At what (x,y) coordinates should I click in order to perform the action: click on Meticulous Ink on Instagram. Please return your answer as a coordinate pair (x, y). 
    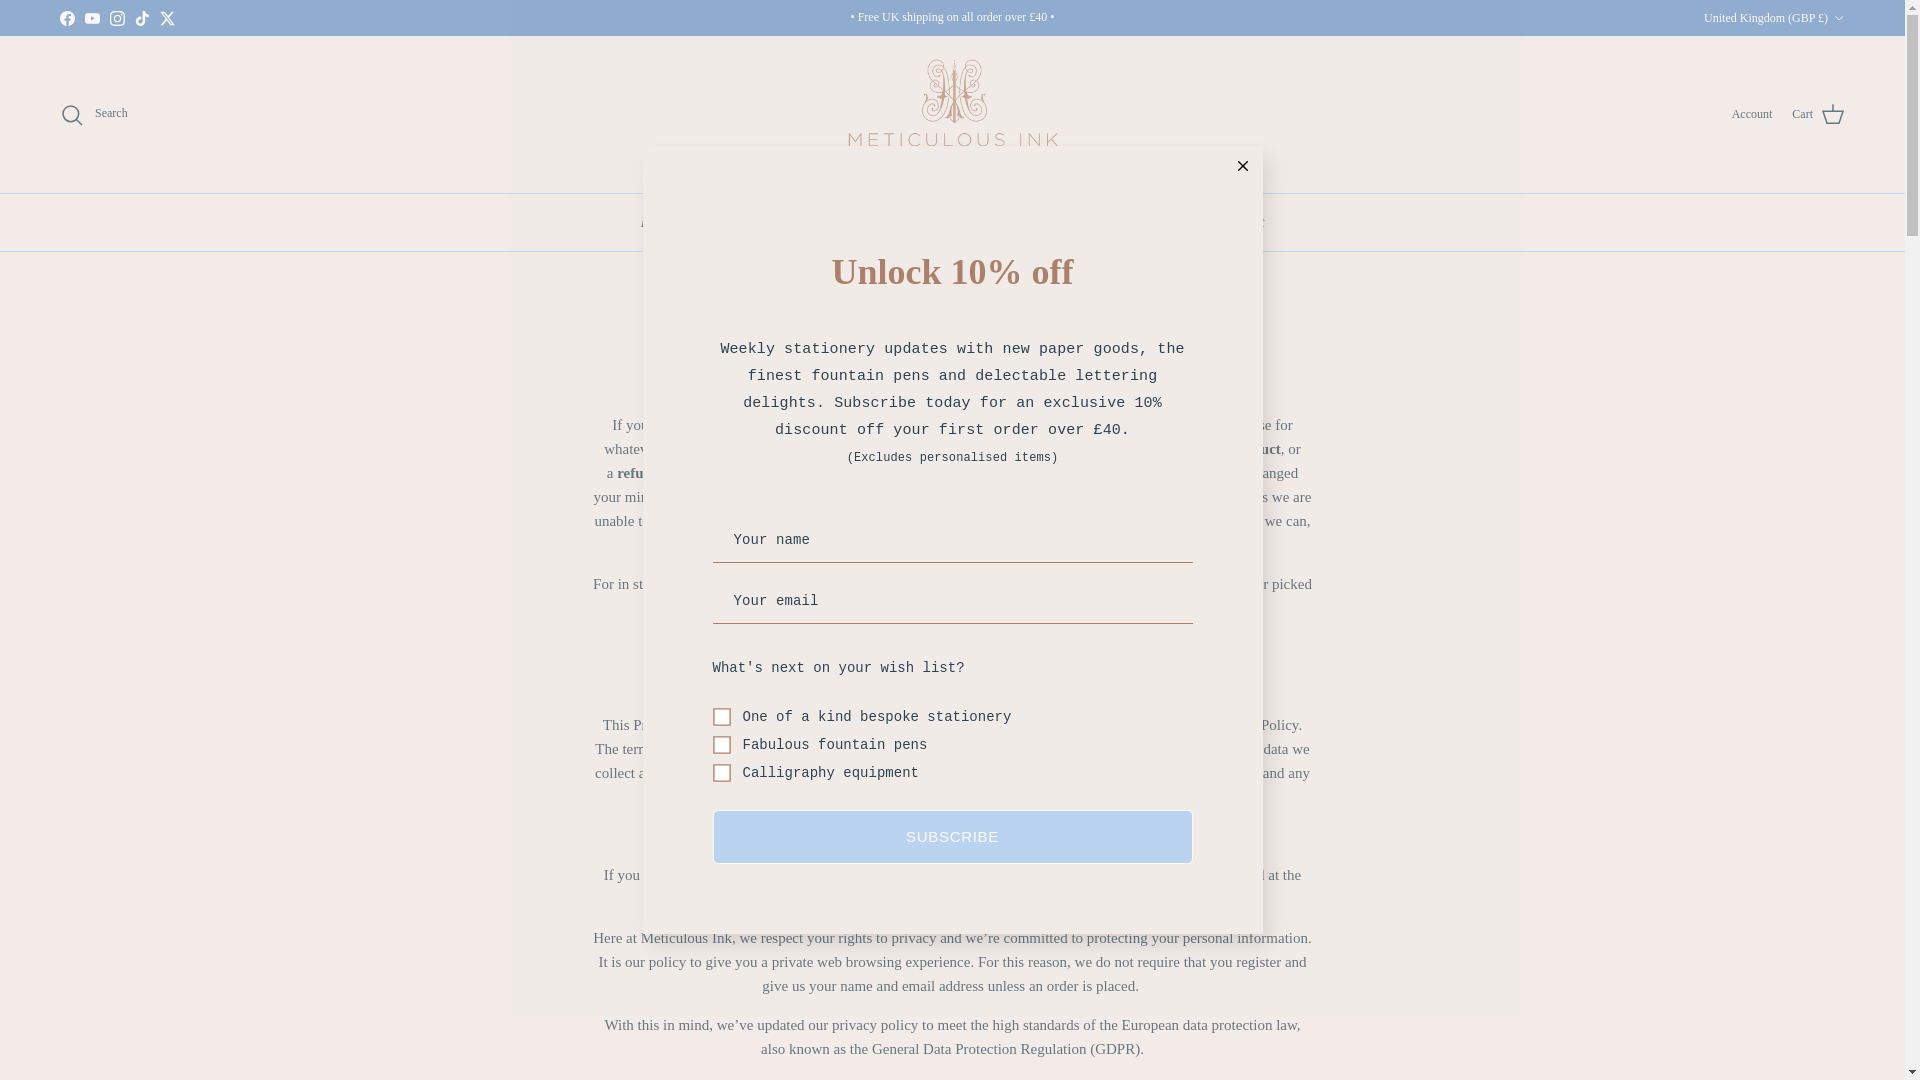
    Looking at the image, I should click on (116, 16).